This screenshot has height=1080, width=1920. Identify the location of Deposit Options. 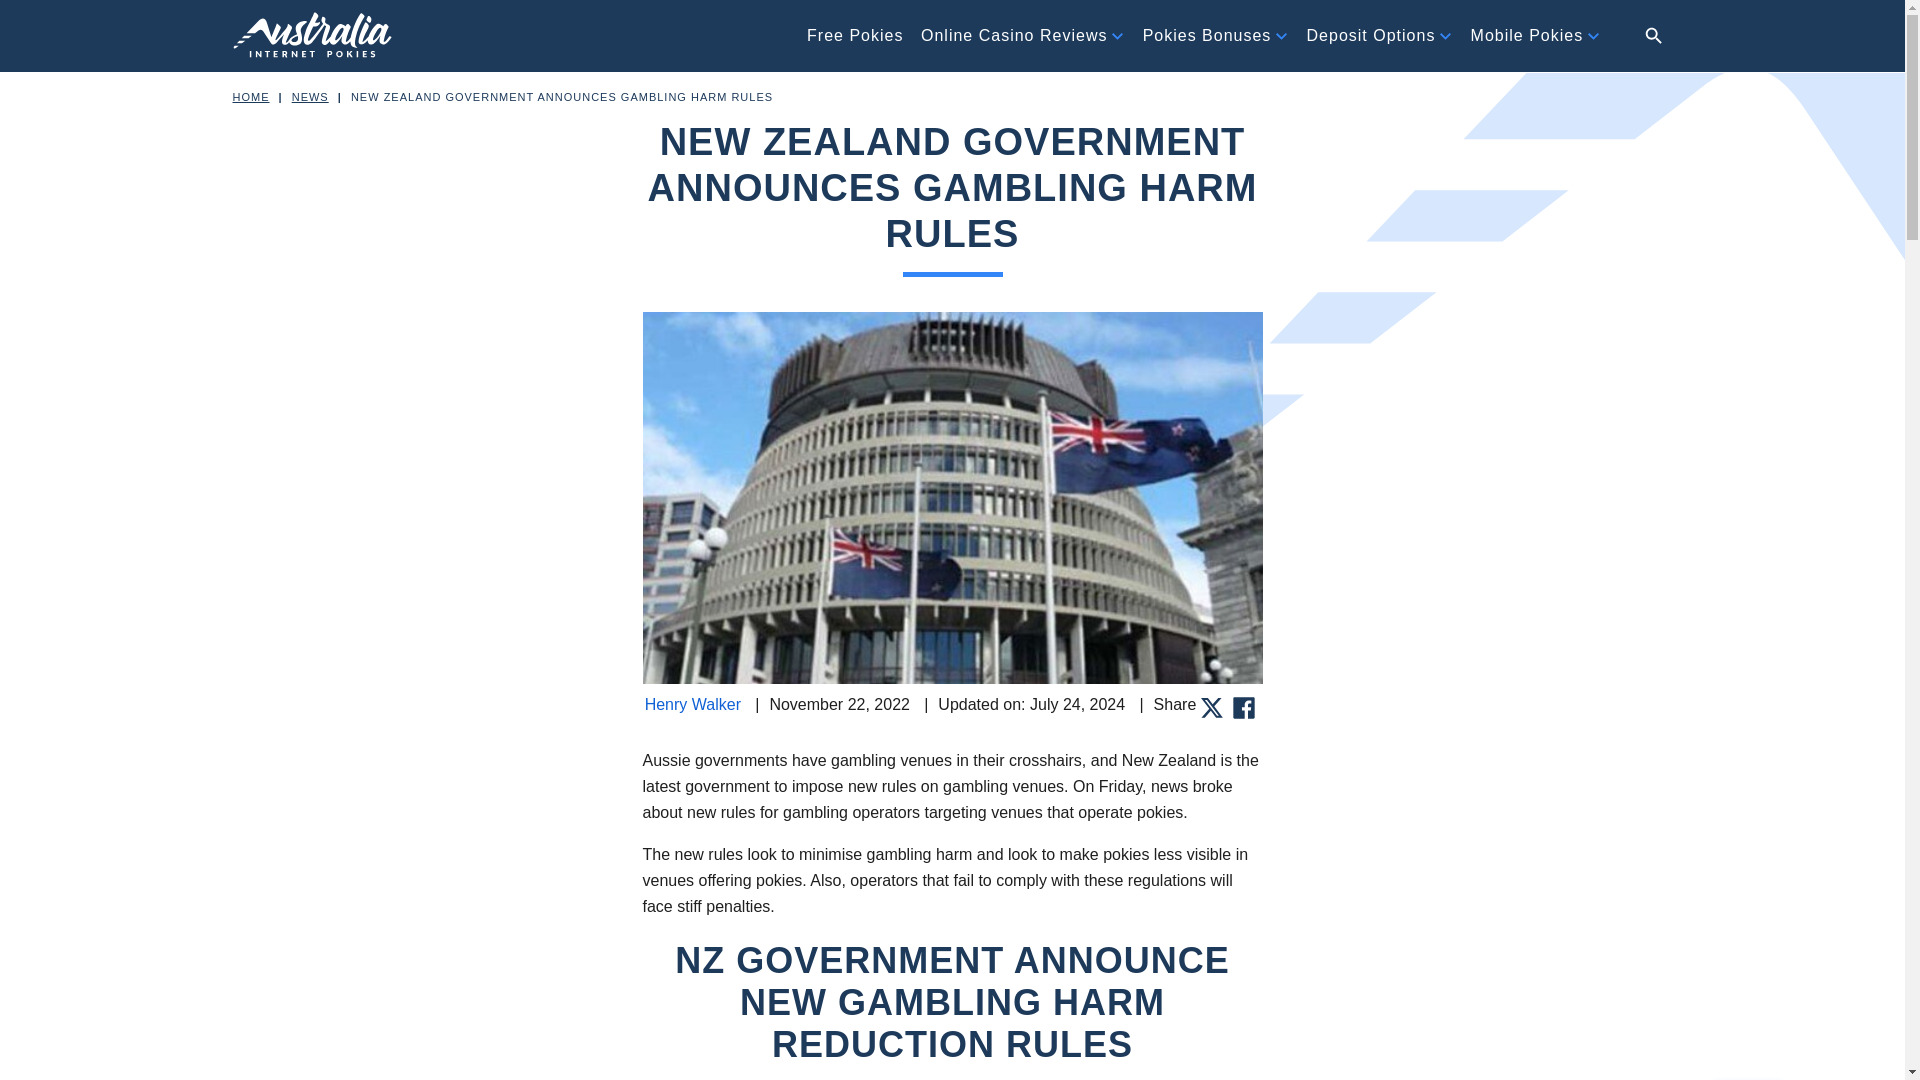
(1372, 35).